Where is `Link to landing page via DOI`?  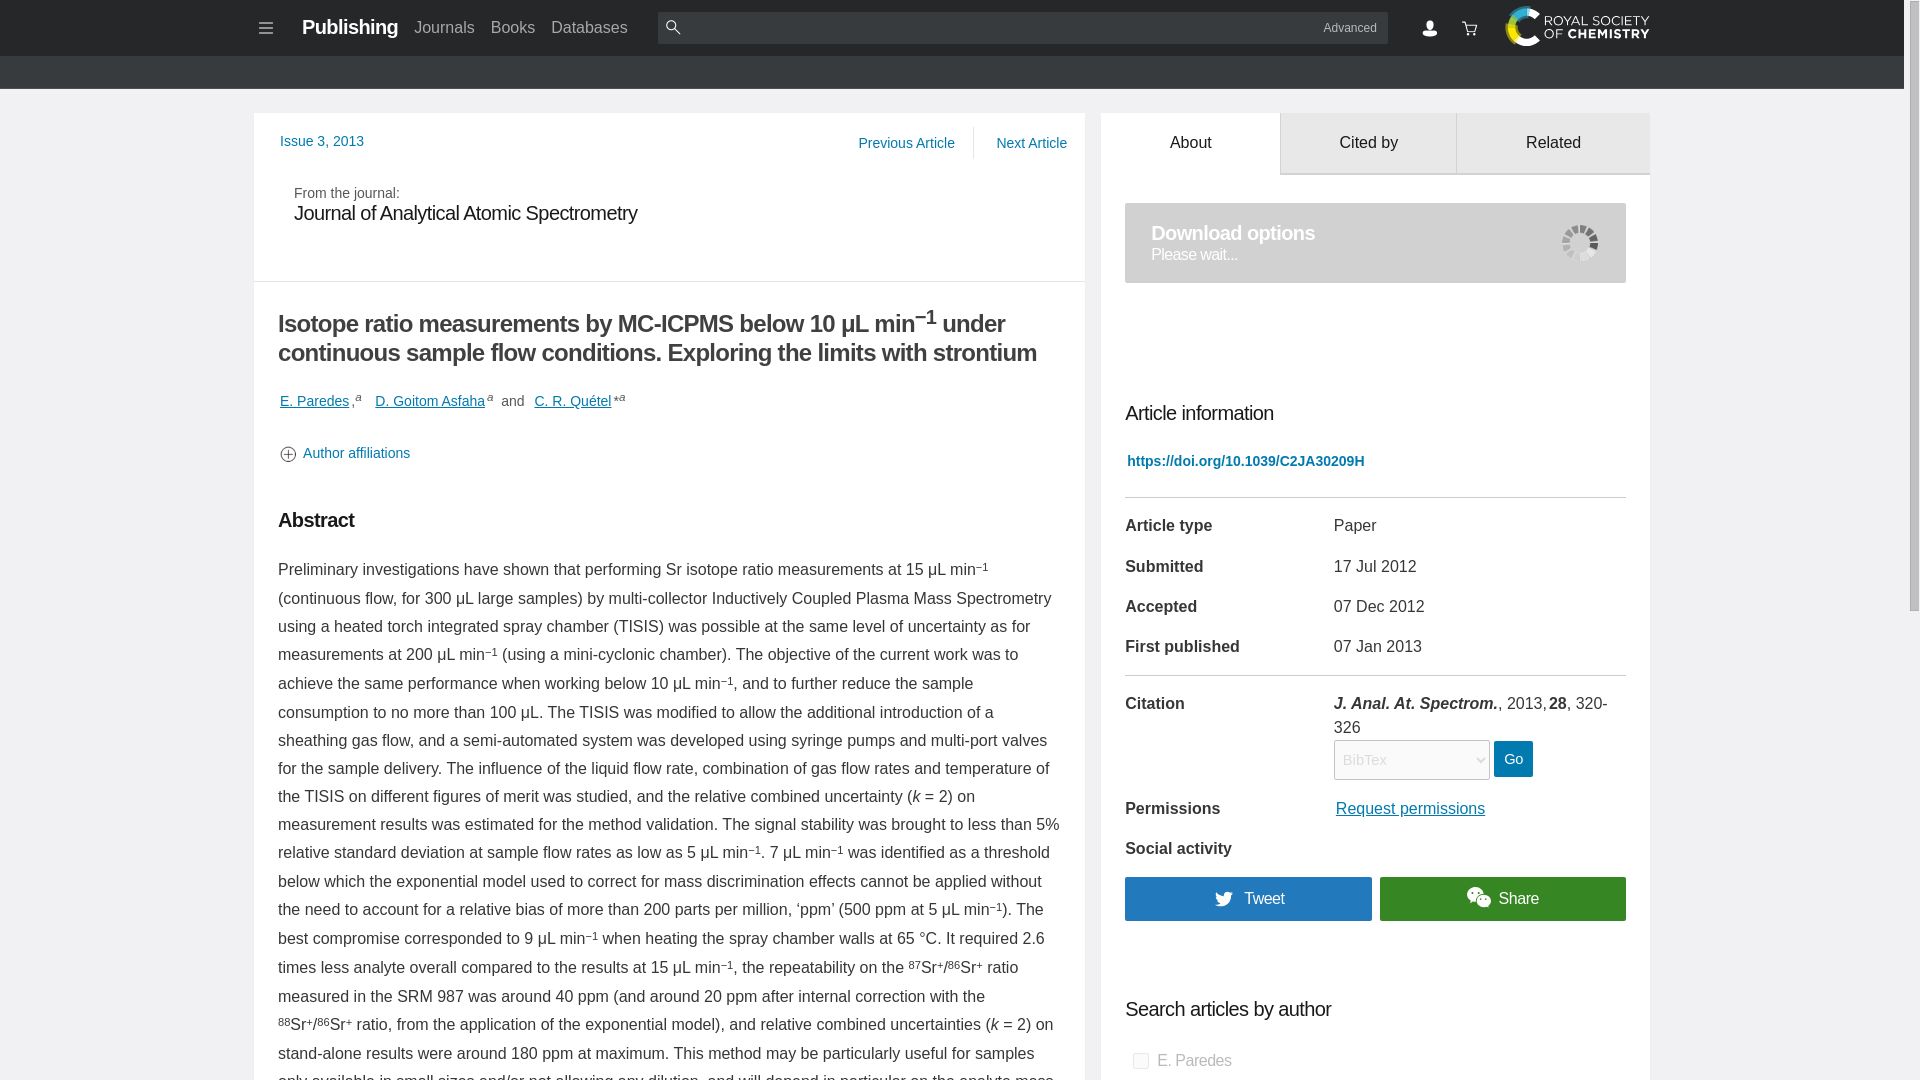
Link to landing page via DOI is located at coordinates (1512, 758).